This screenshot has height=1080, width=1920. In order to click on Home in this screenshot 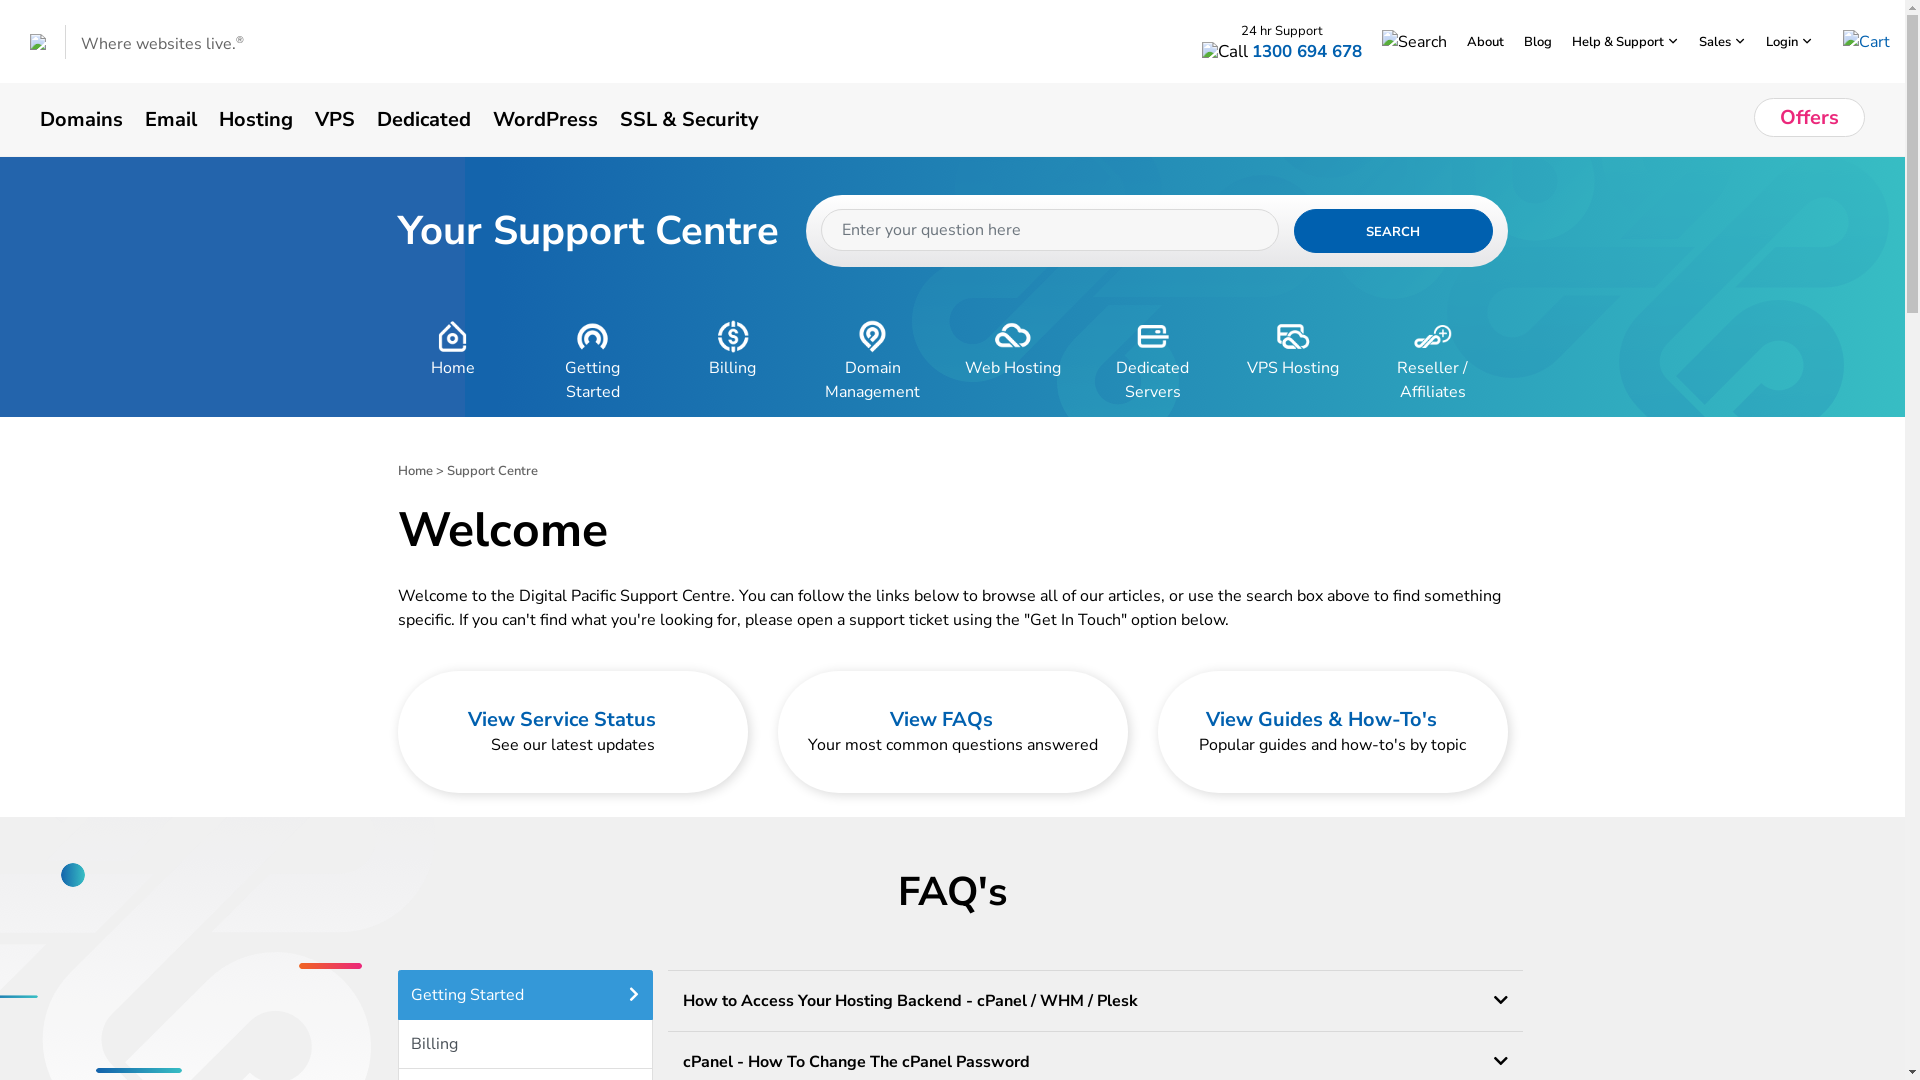, I will do `click(416, 471)`.